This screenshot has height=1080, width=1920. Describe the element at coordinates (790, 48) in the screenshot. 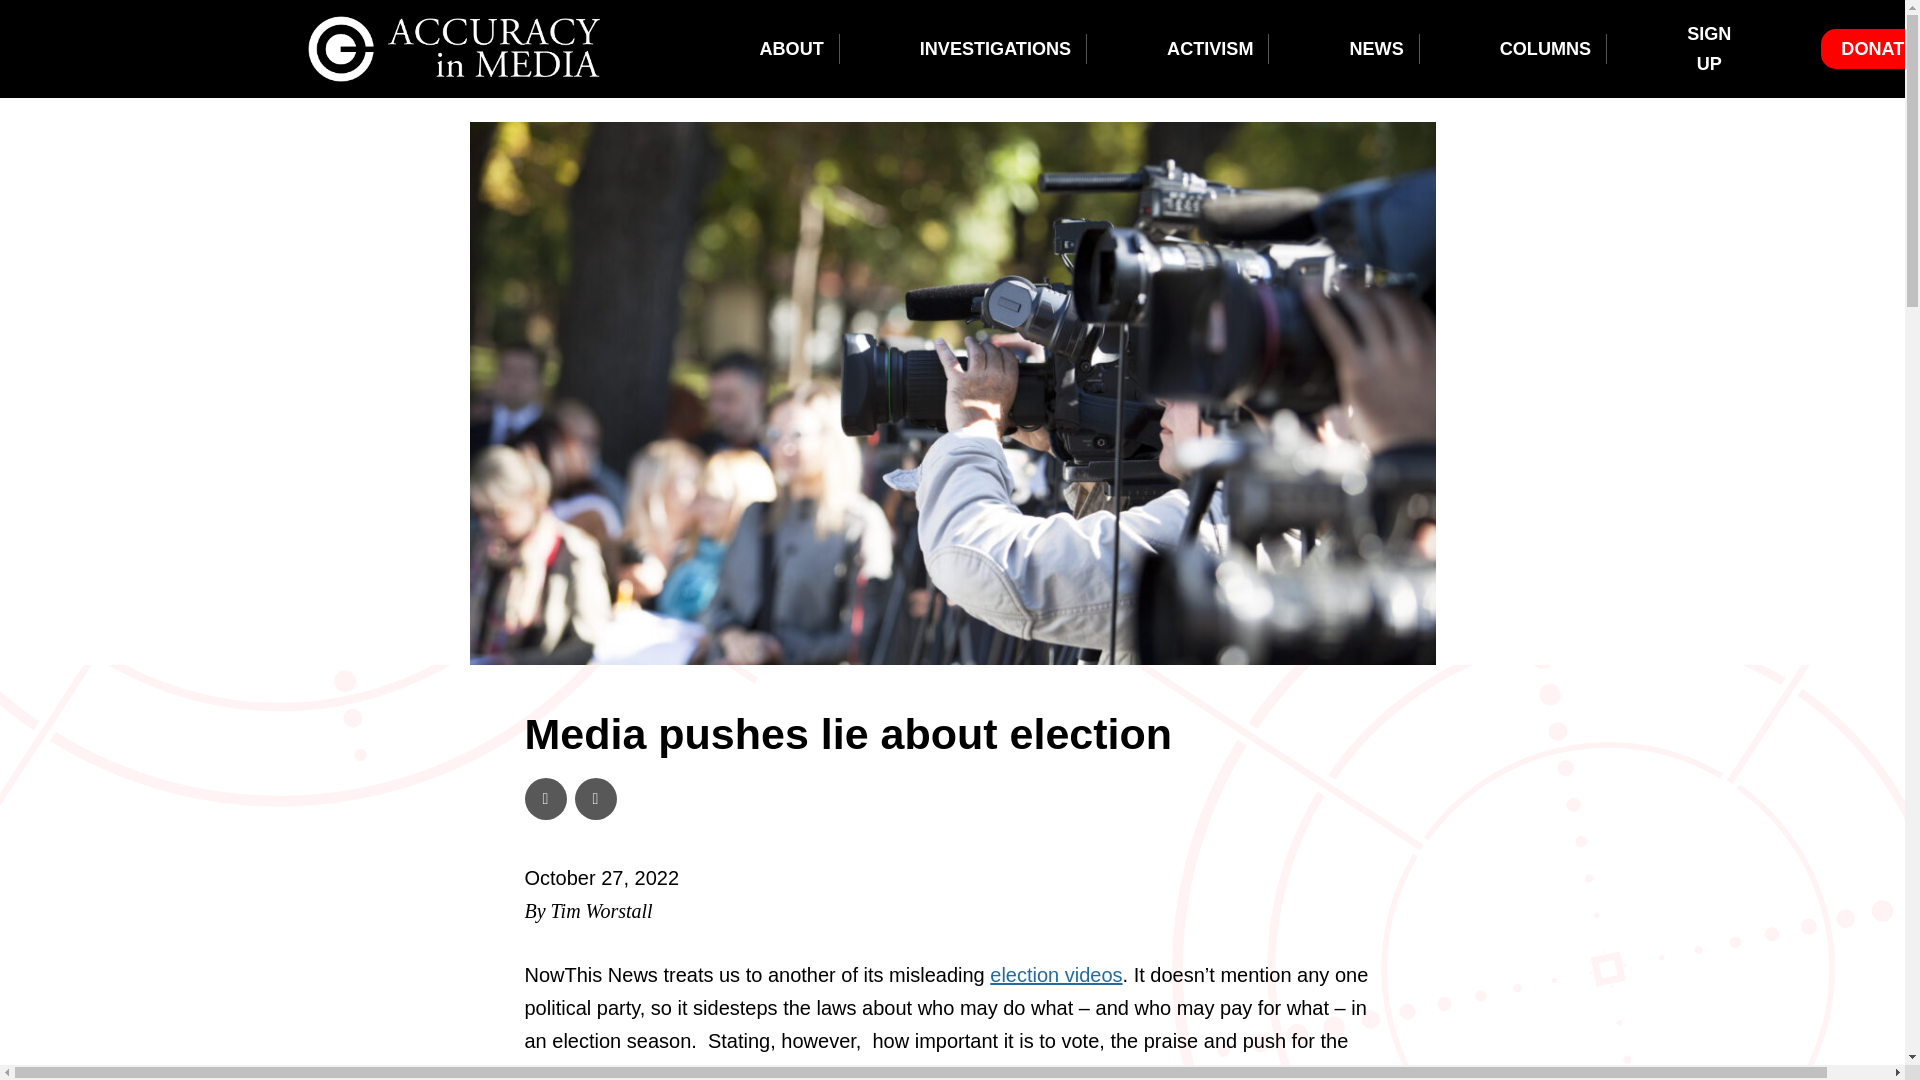

I see `ABOUT` at that location.